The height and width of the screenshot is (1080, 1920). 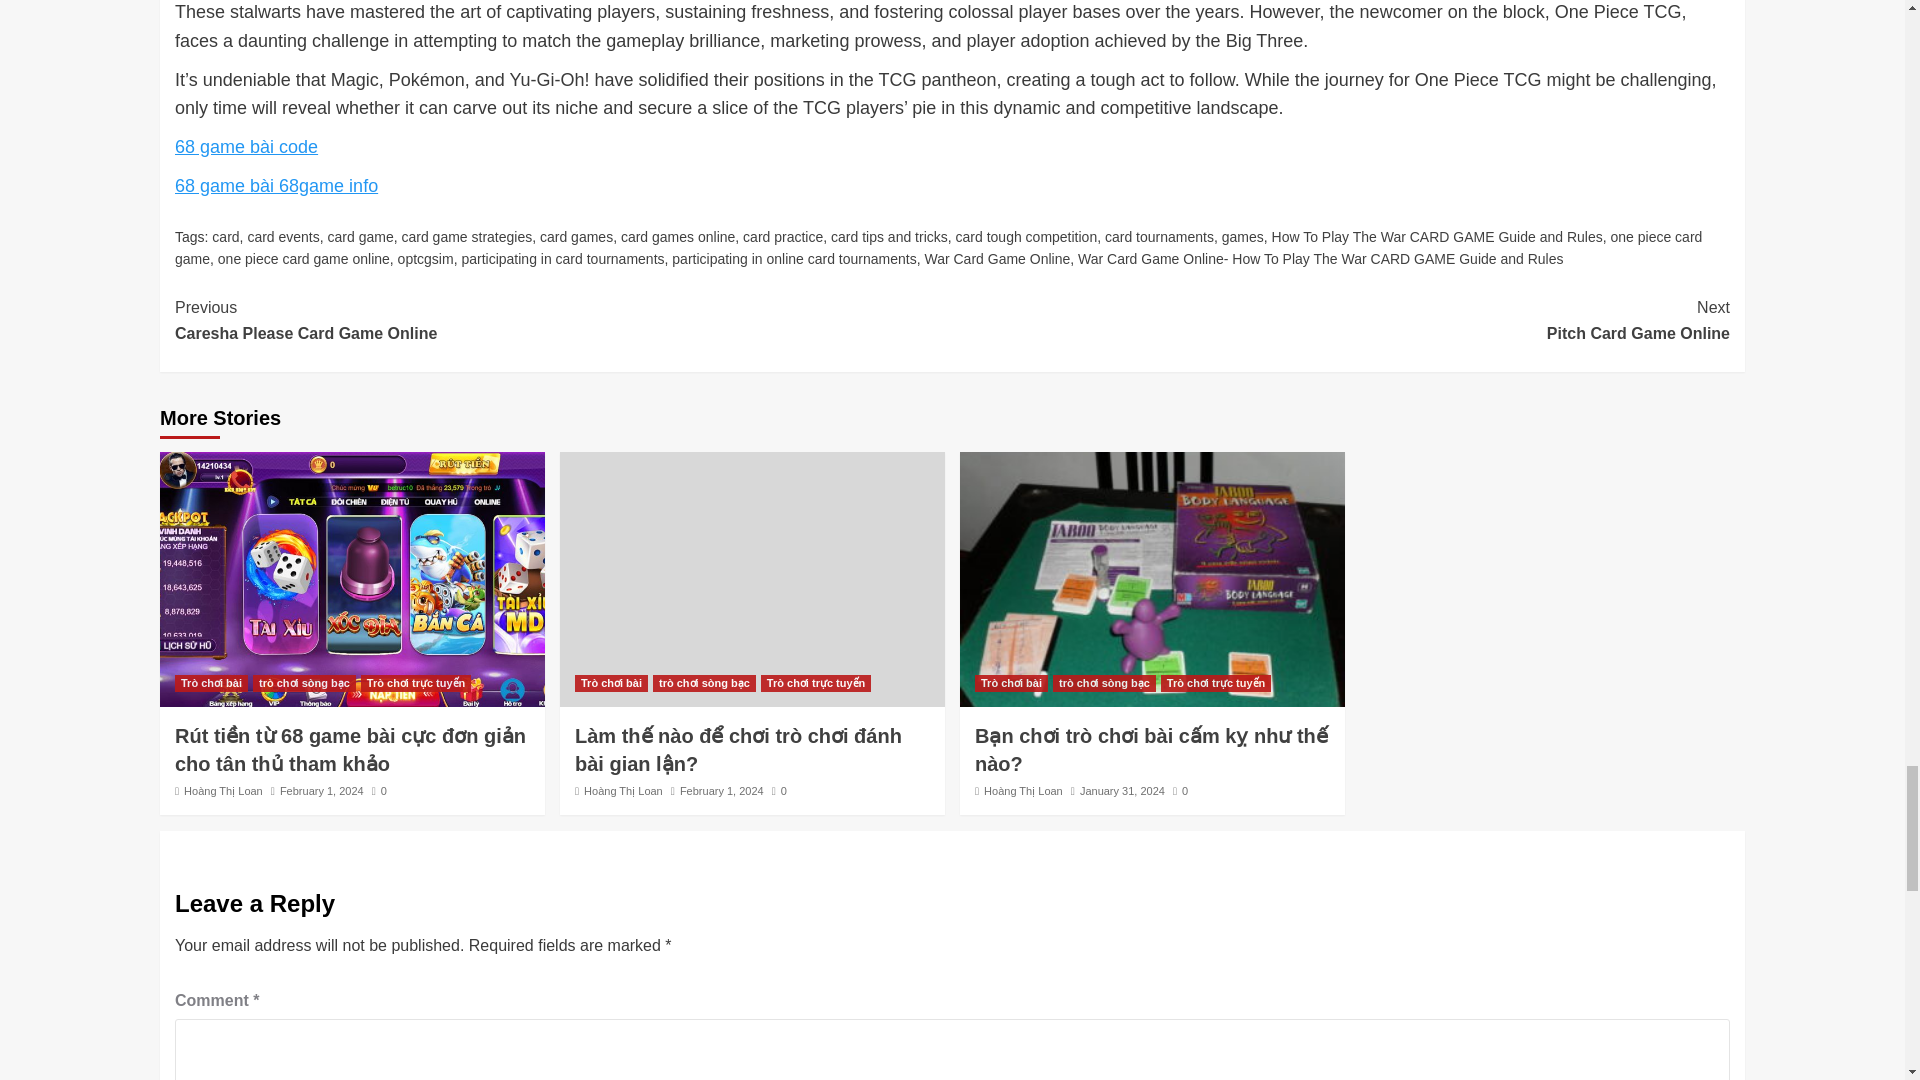 What do you see at coordinates (360, 236) in the screenshot?
I see `card game` at bounding box center [360, 236].